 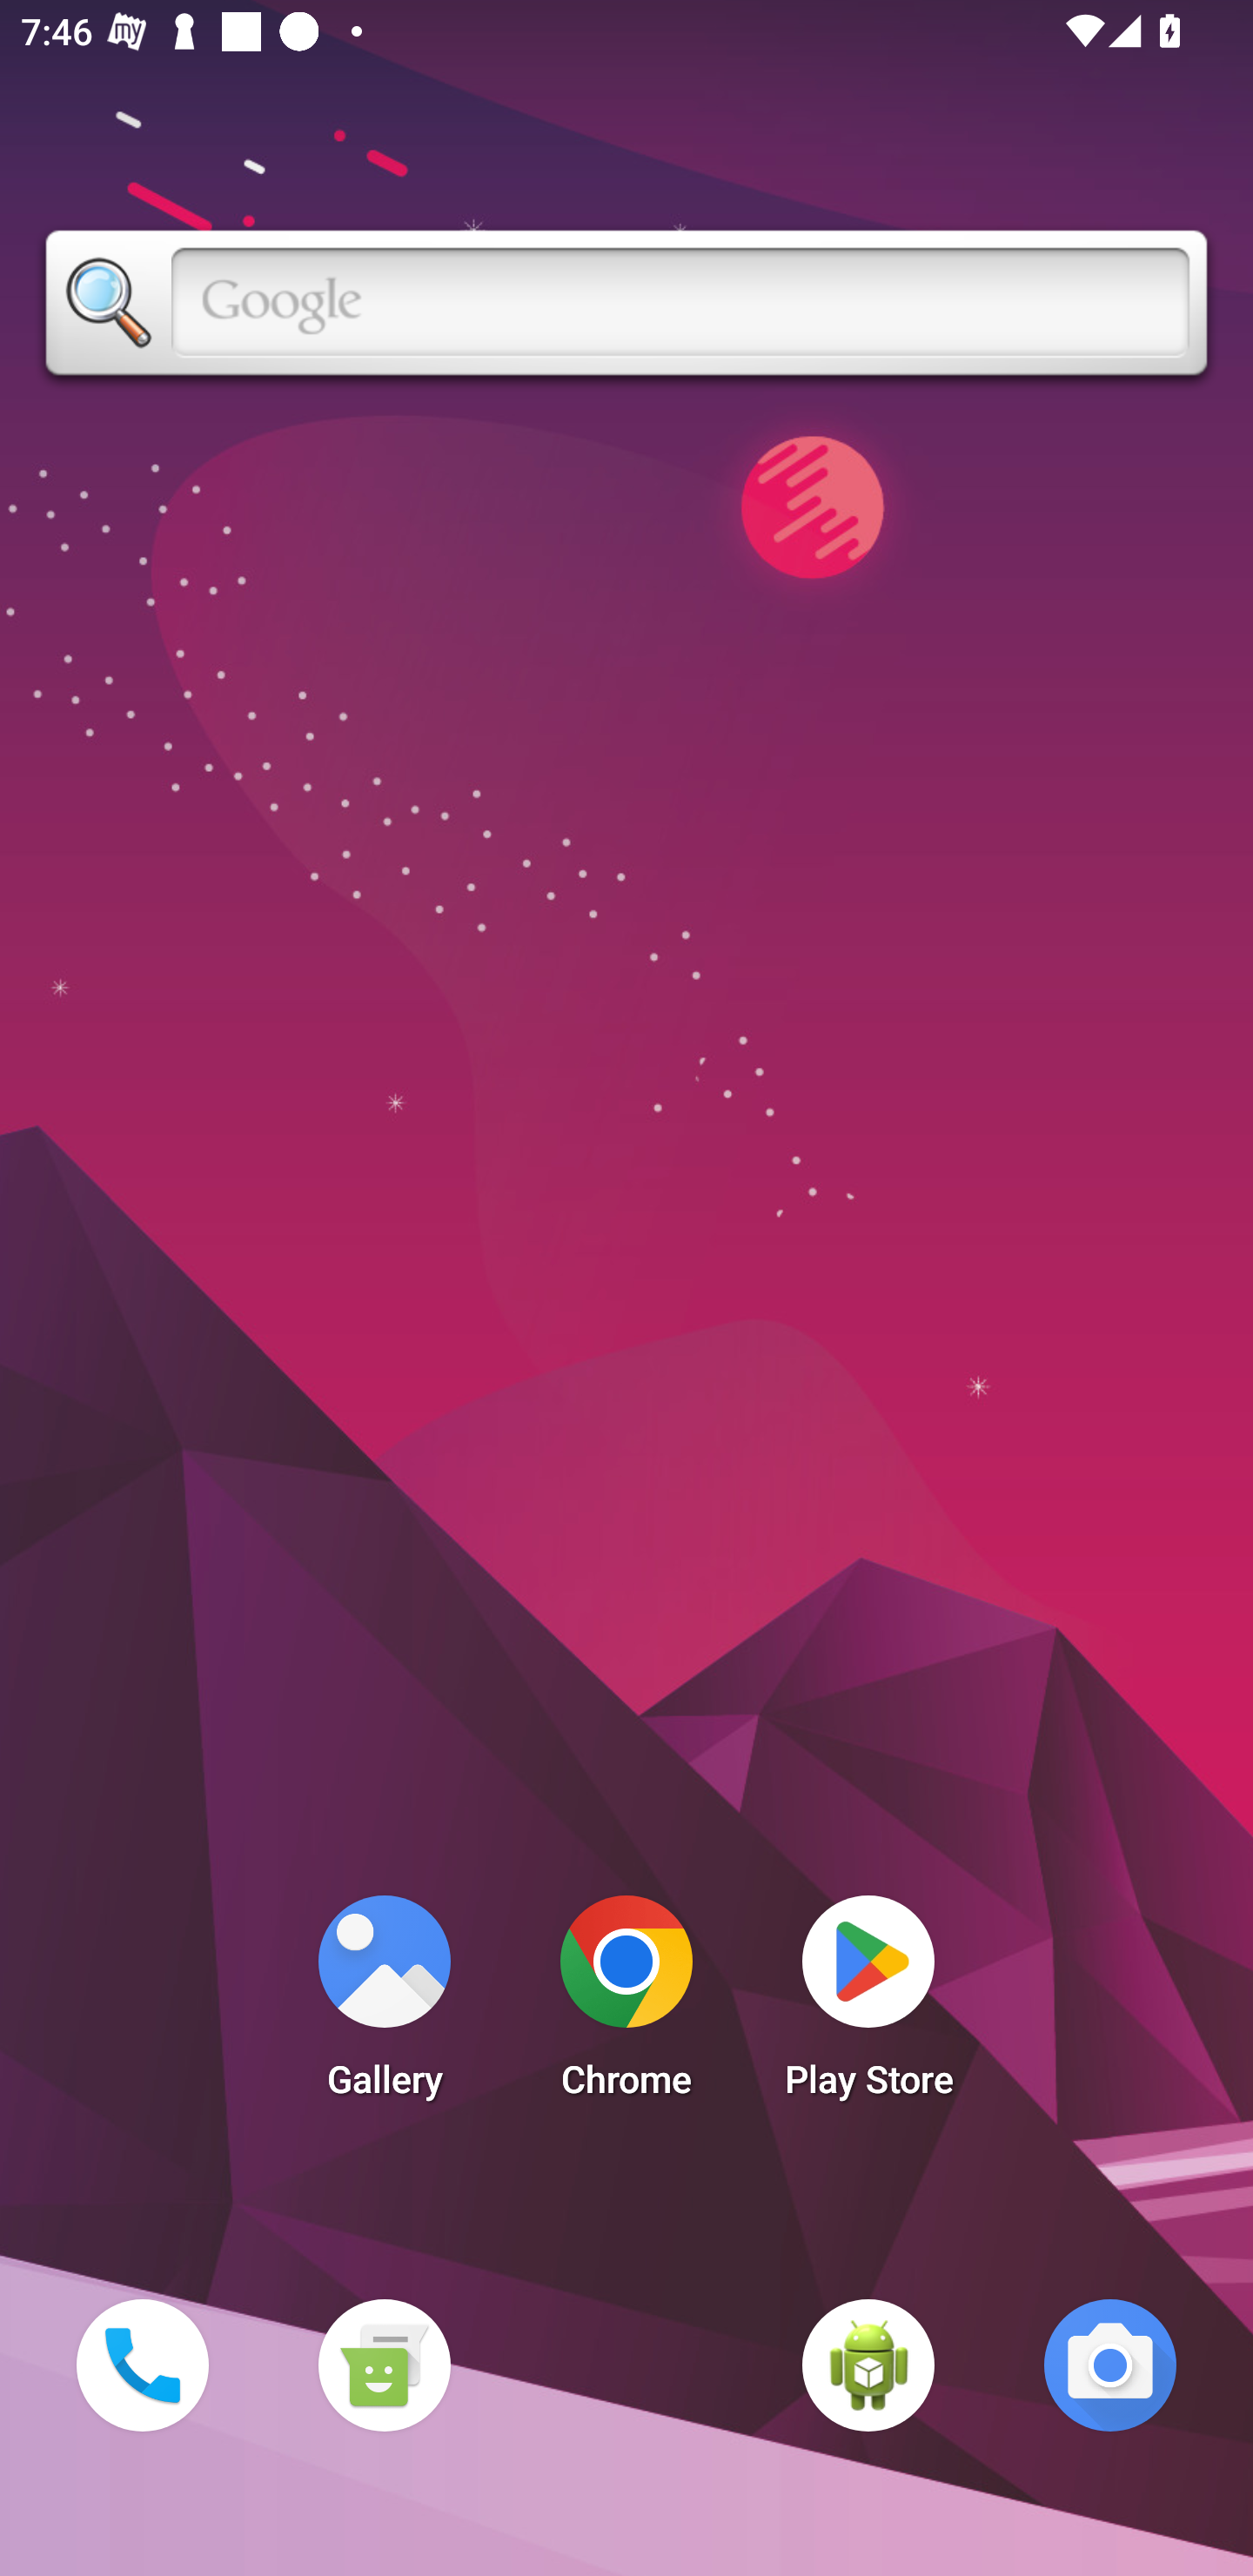 I want to click on WebView Browser Tester, so click(x=868, y=2365).